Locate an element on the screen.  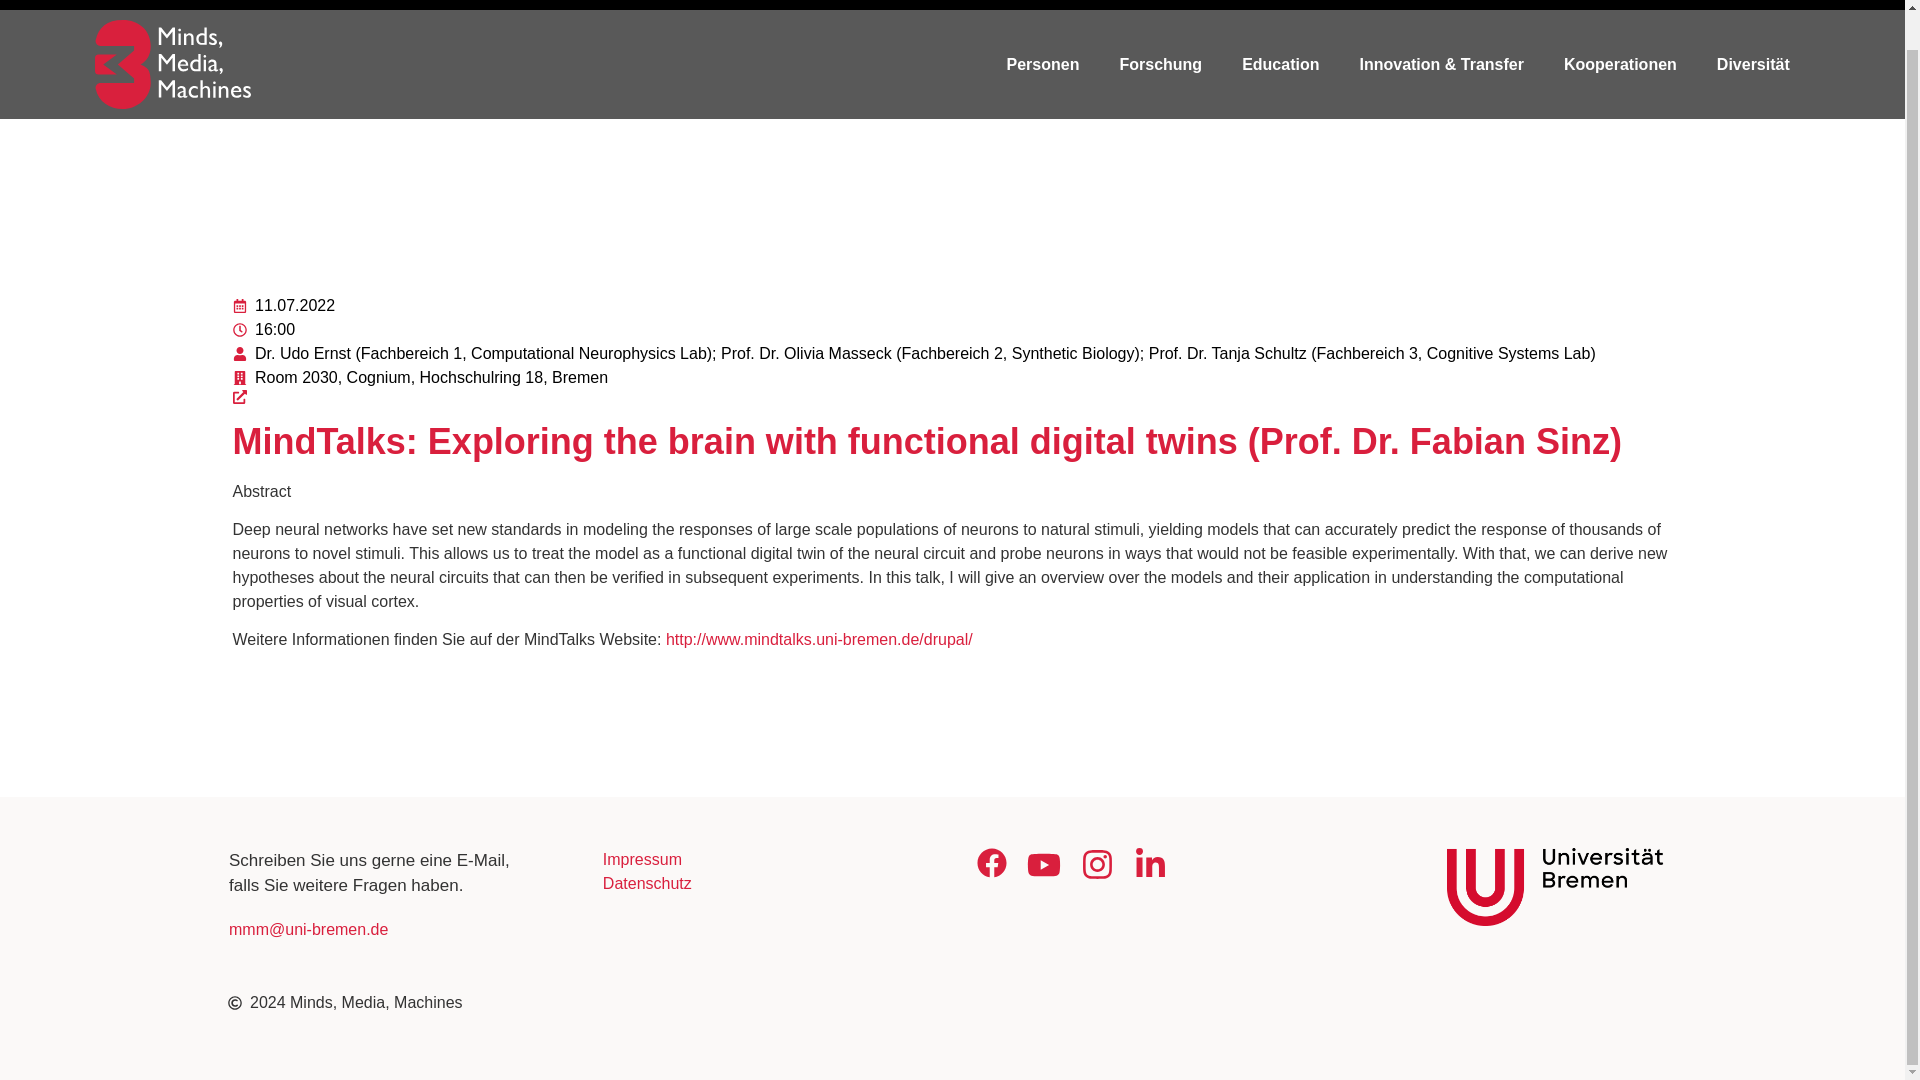
Kontakt is located at coordinates (1695, 4).